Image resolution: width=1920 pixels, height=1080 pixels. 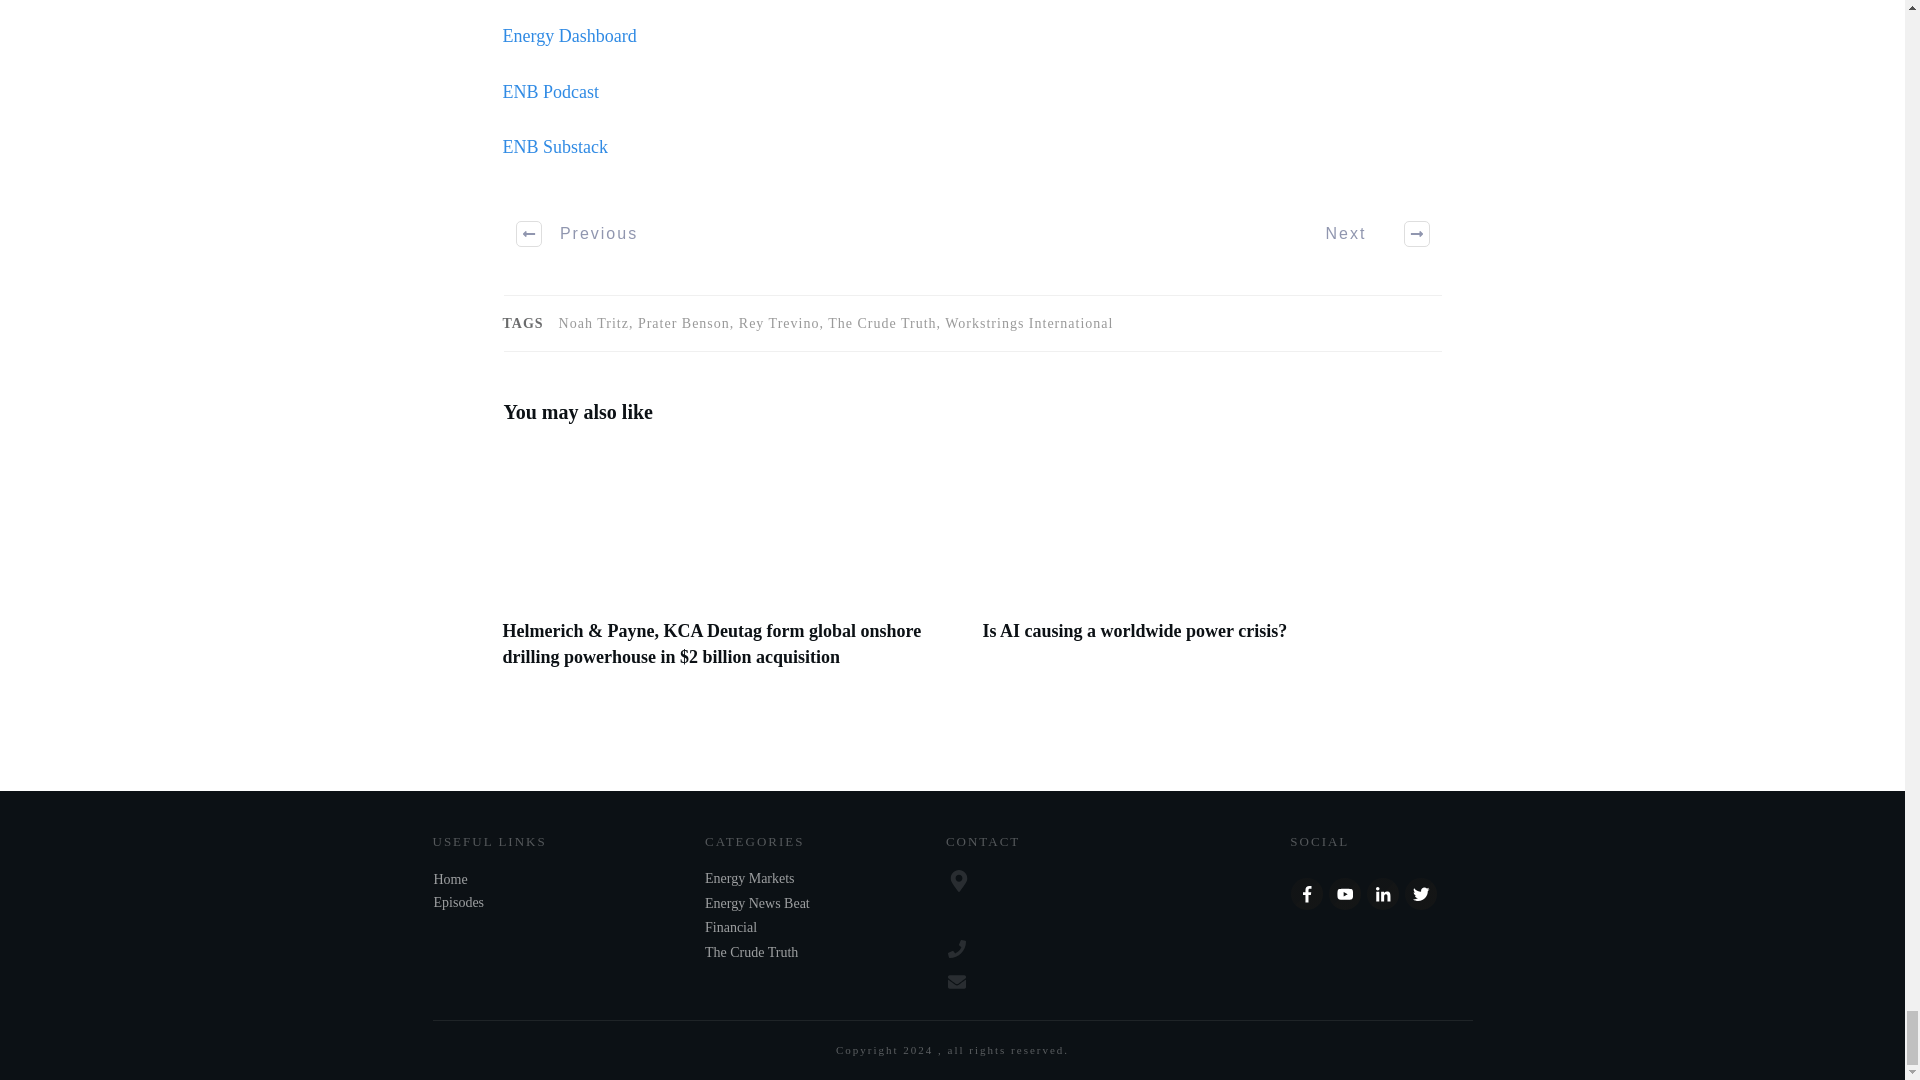 I want to click on Previous, so click(x=578, y=234).